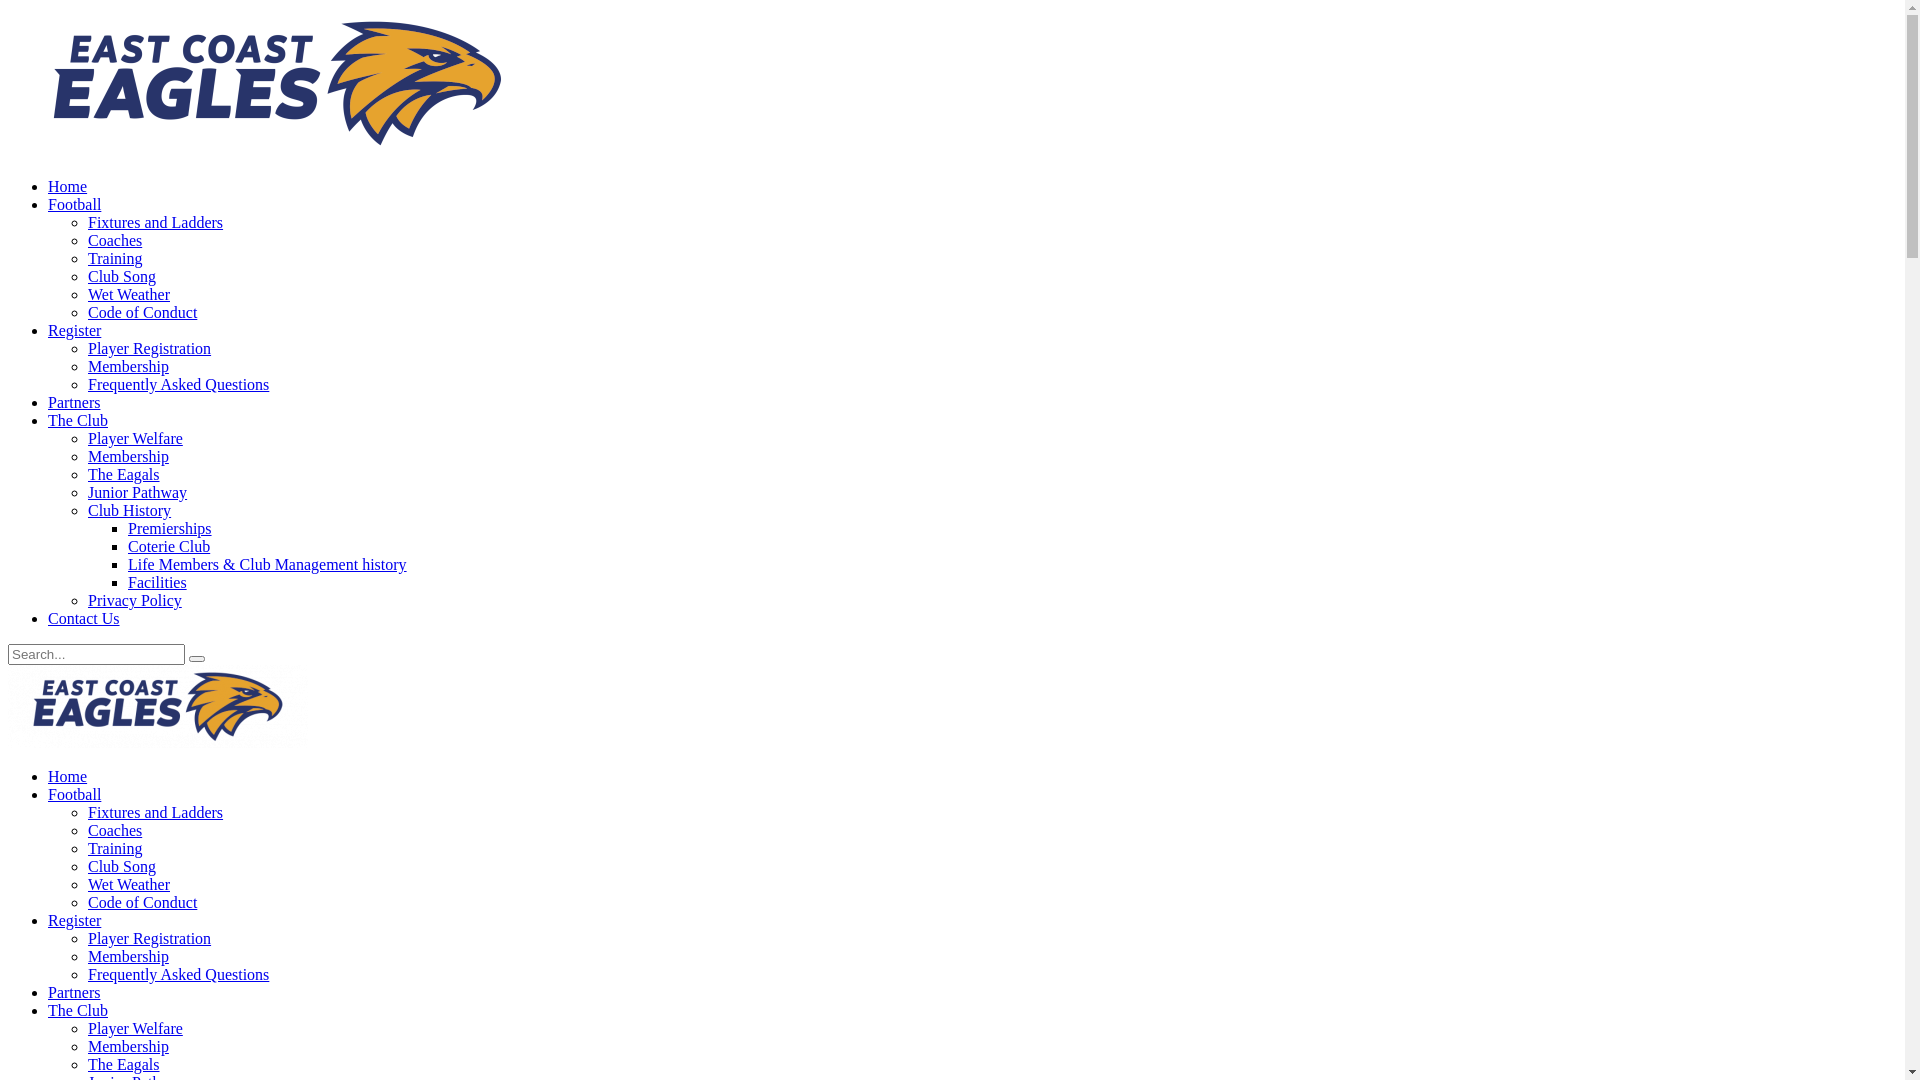  I want to click on Coaches, so click(115, 830).